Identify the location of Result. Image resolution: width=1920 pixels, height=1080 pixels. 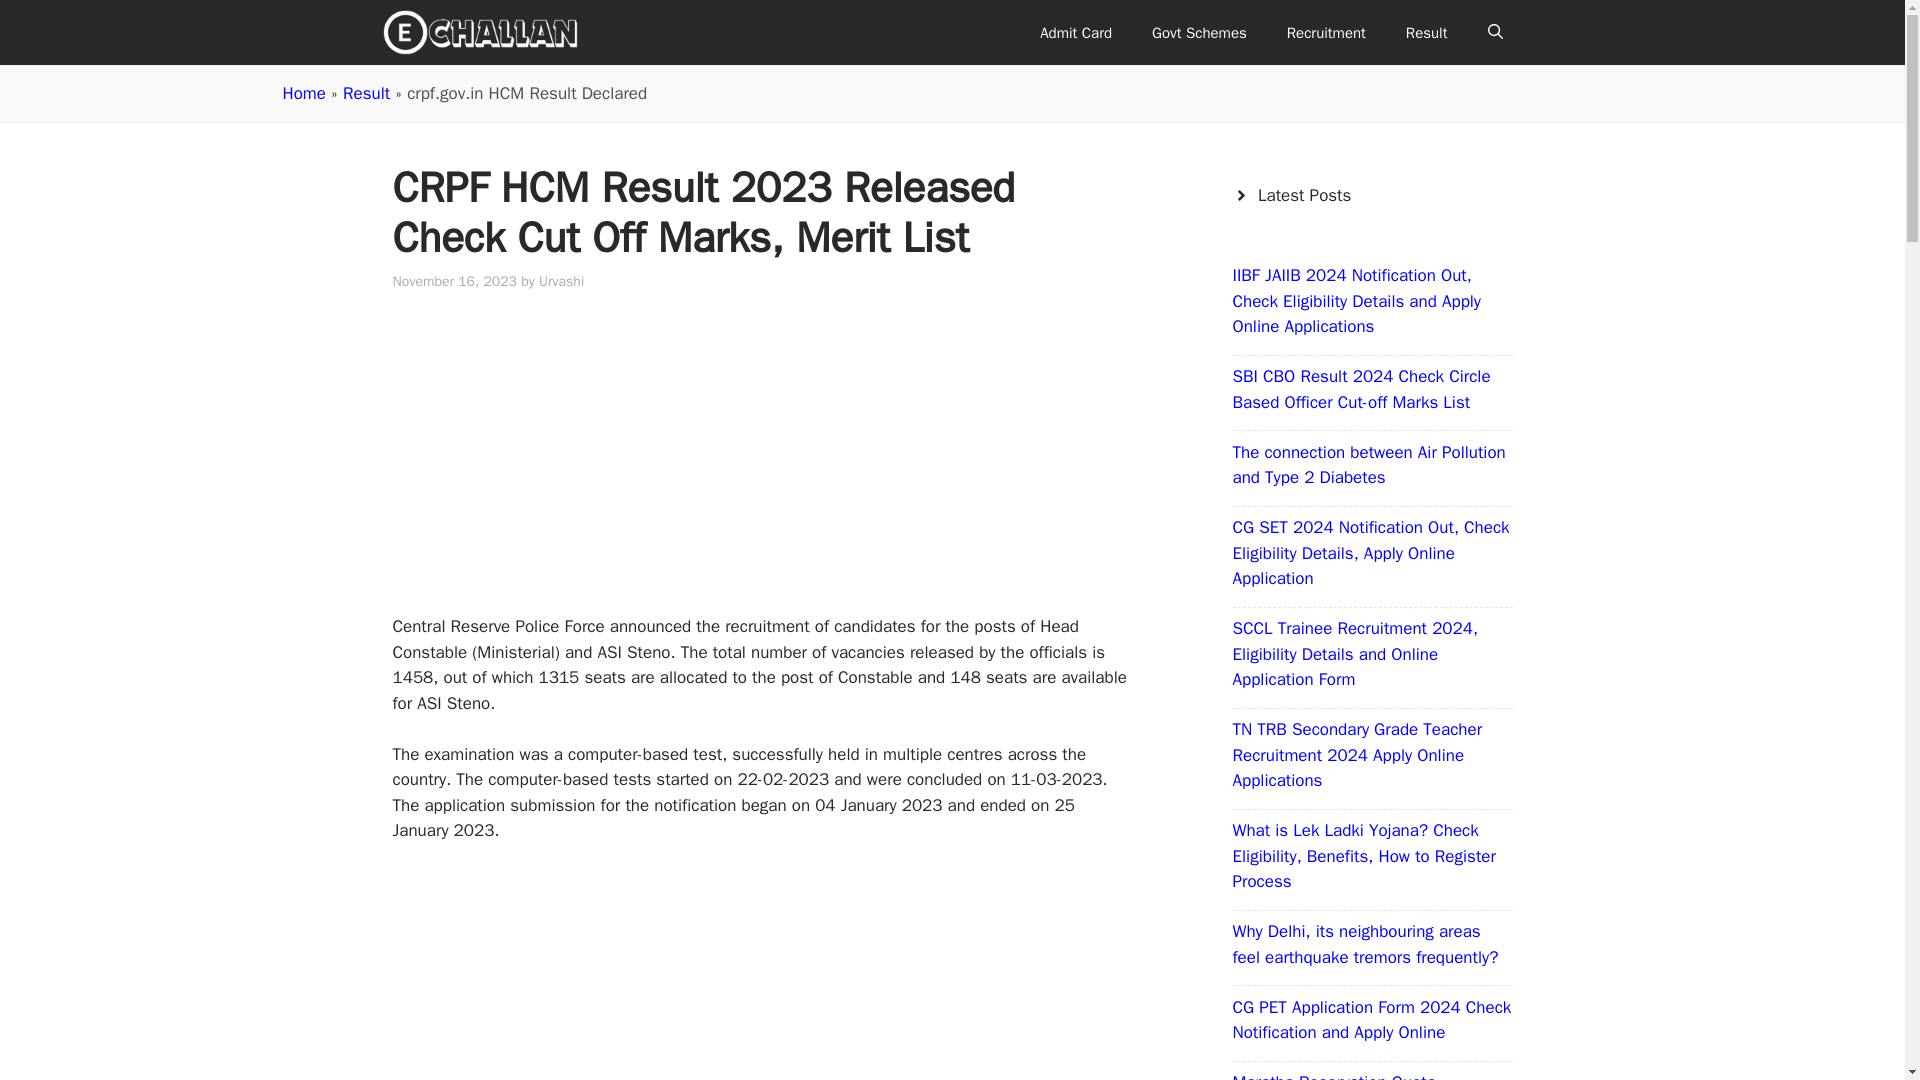
(366, 94).